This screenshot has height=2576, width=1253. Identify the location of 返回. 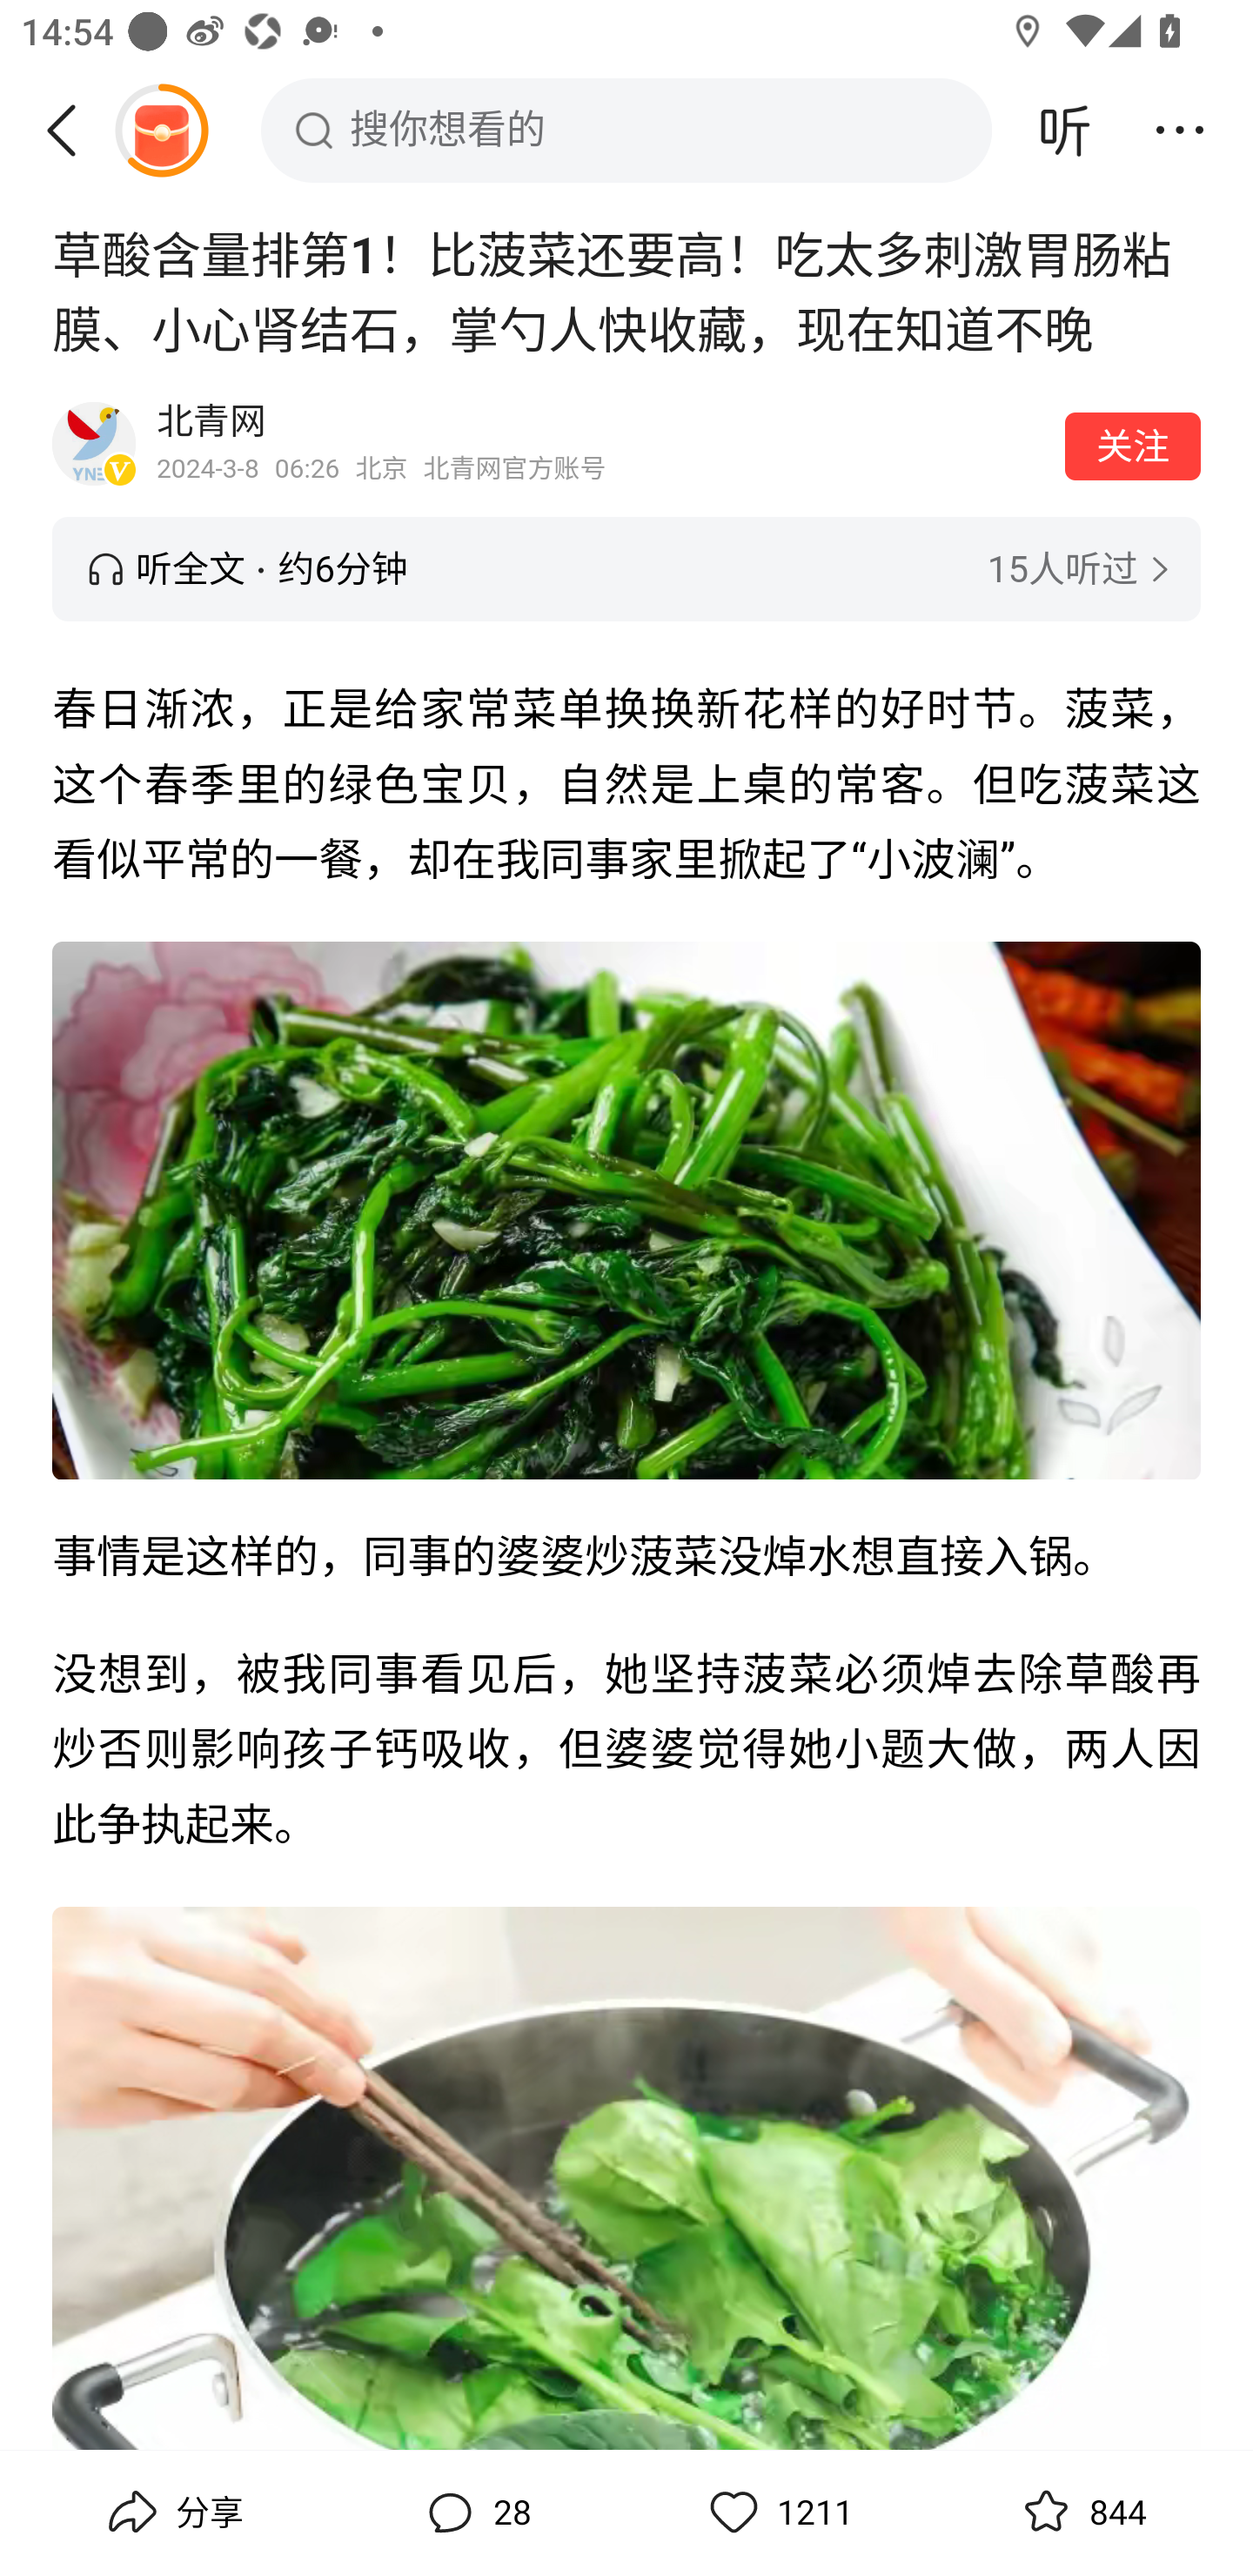
(72, 130).